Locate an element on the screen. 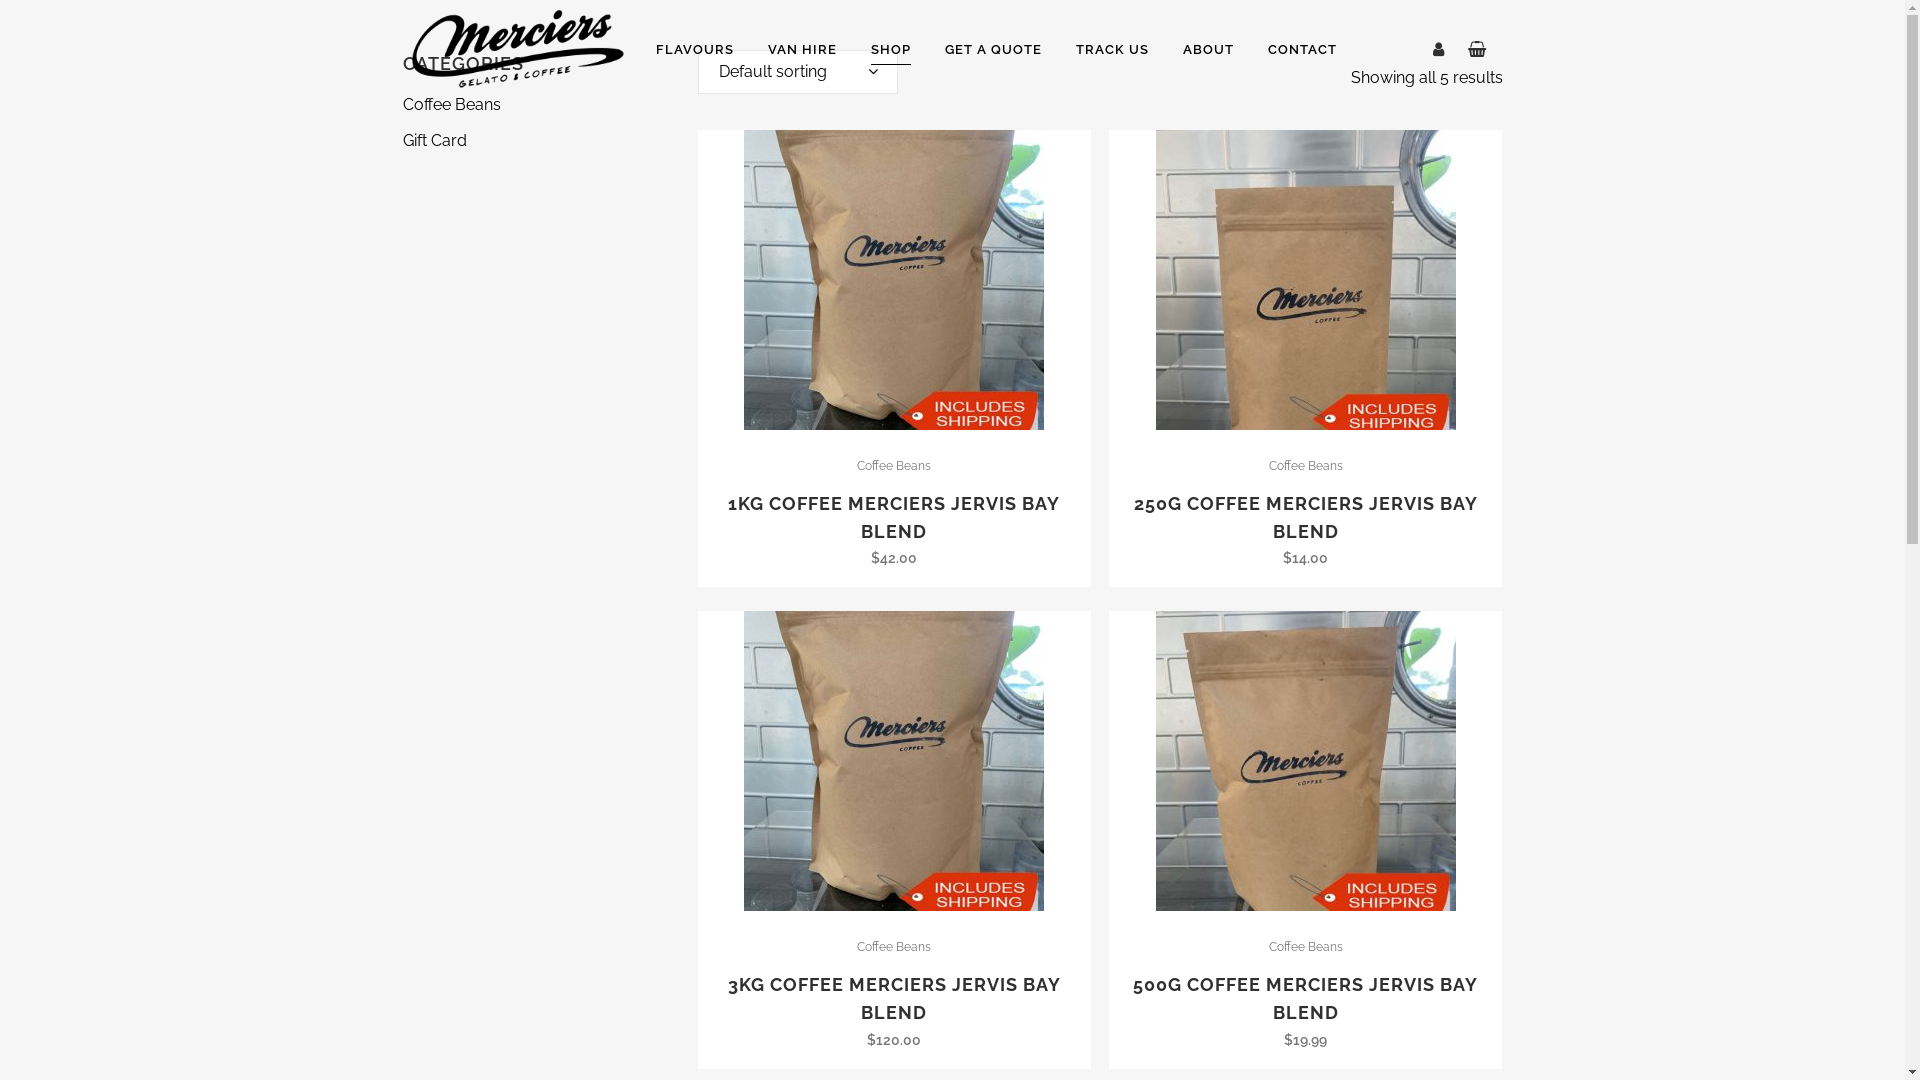 The image size is (1920, 1080). 250G COFFEE MERCIERS JERVIS BAY BLEND
$14.00 is located at coordinates (1306, 523).